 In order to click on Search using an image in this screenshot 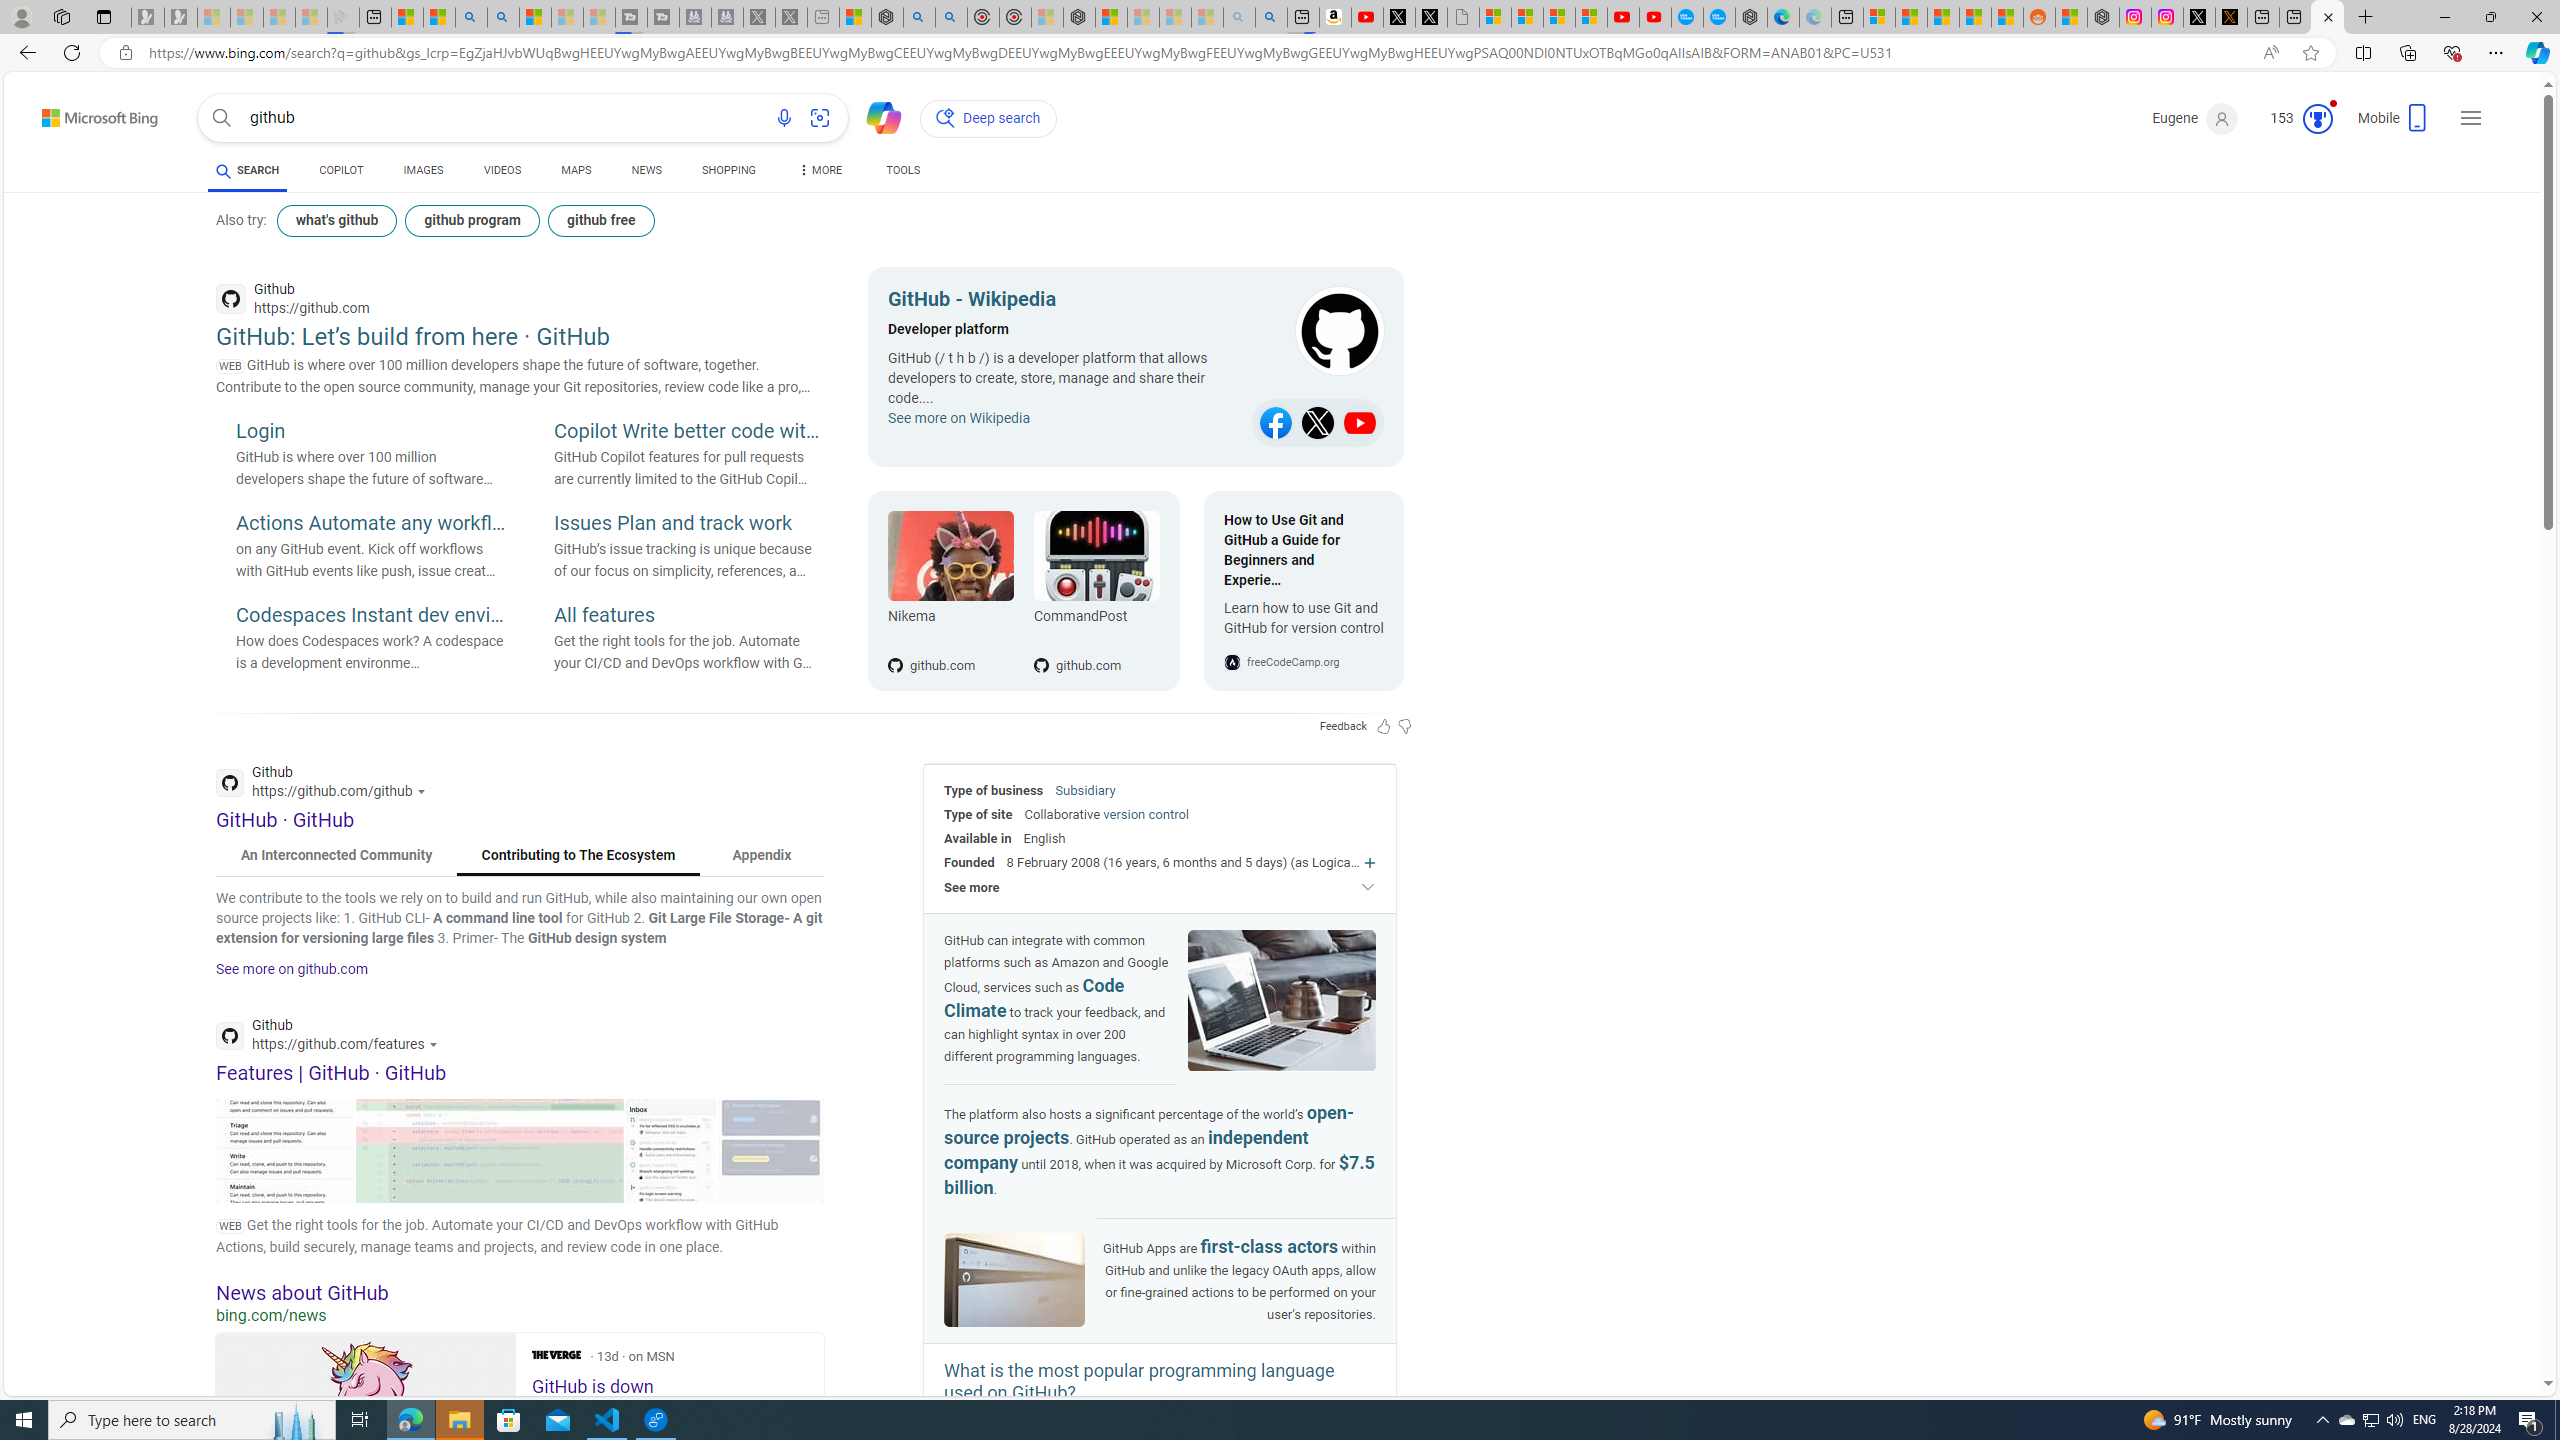, I will do `click(819, 118)`.